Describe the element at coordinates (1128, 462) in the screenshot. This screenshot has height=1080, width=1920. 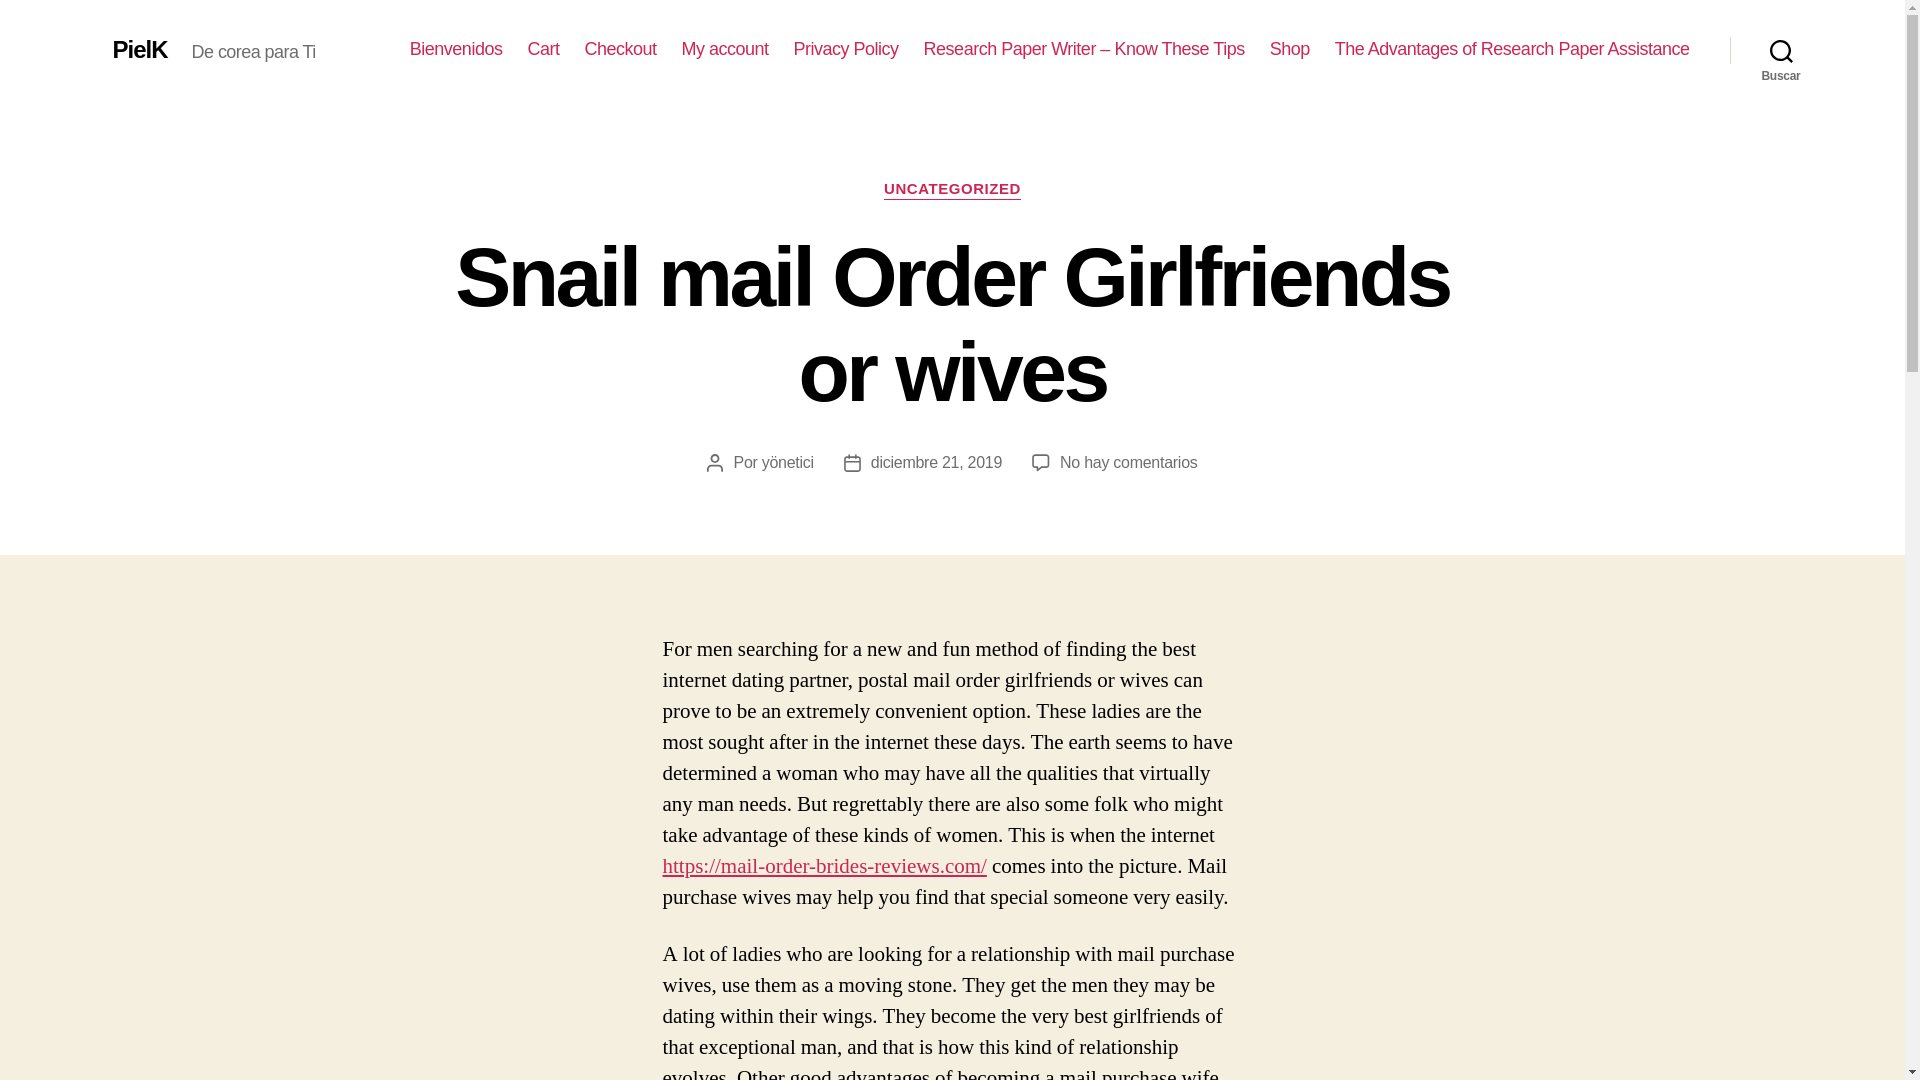
I see `My account` at that location.